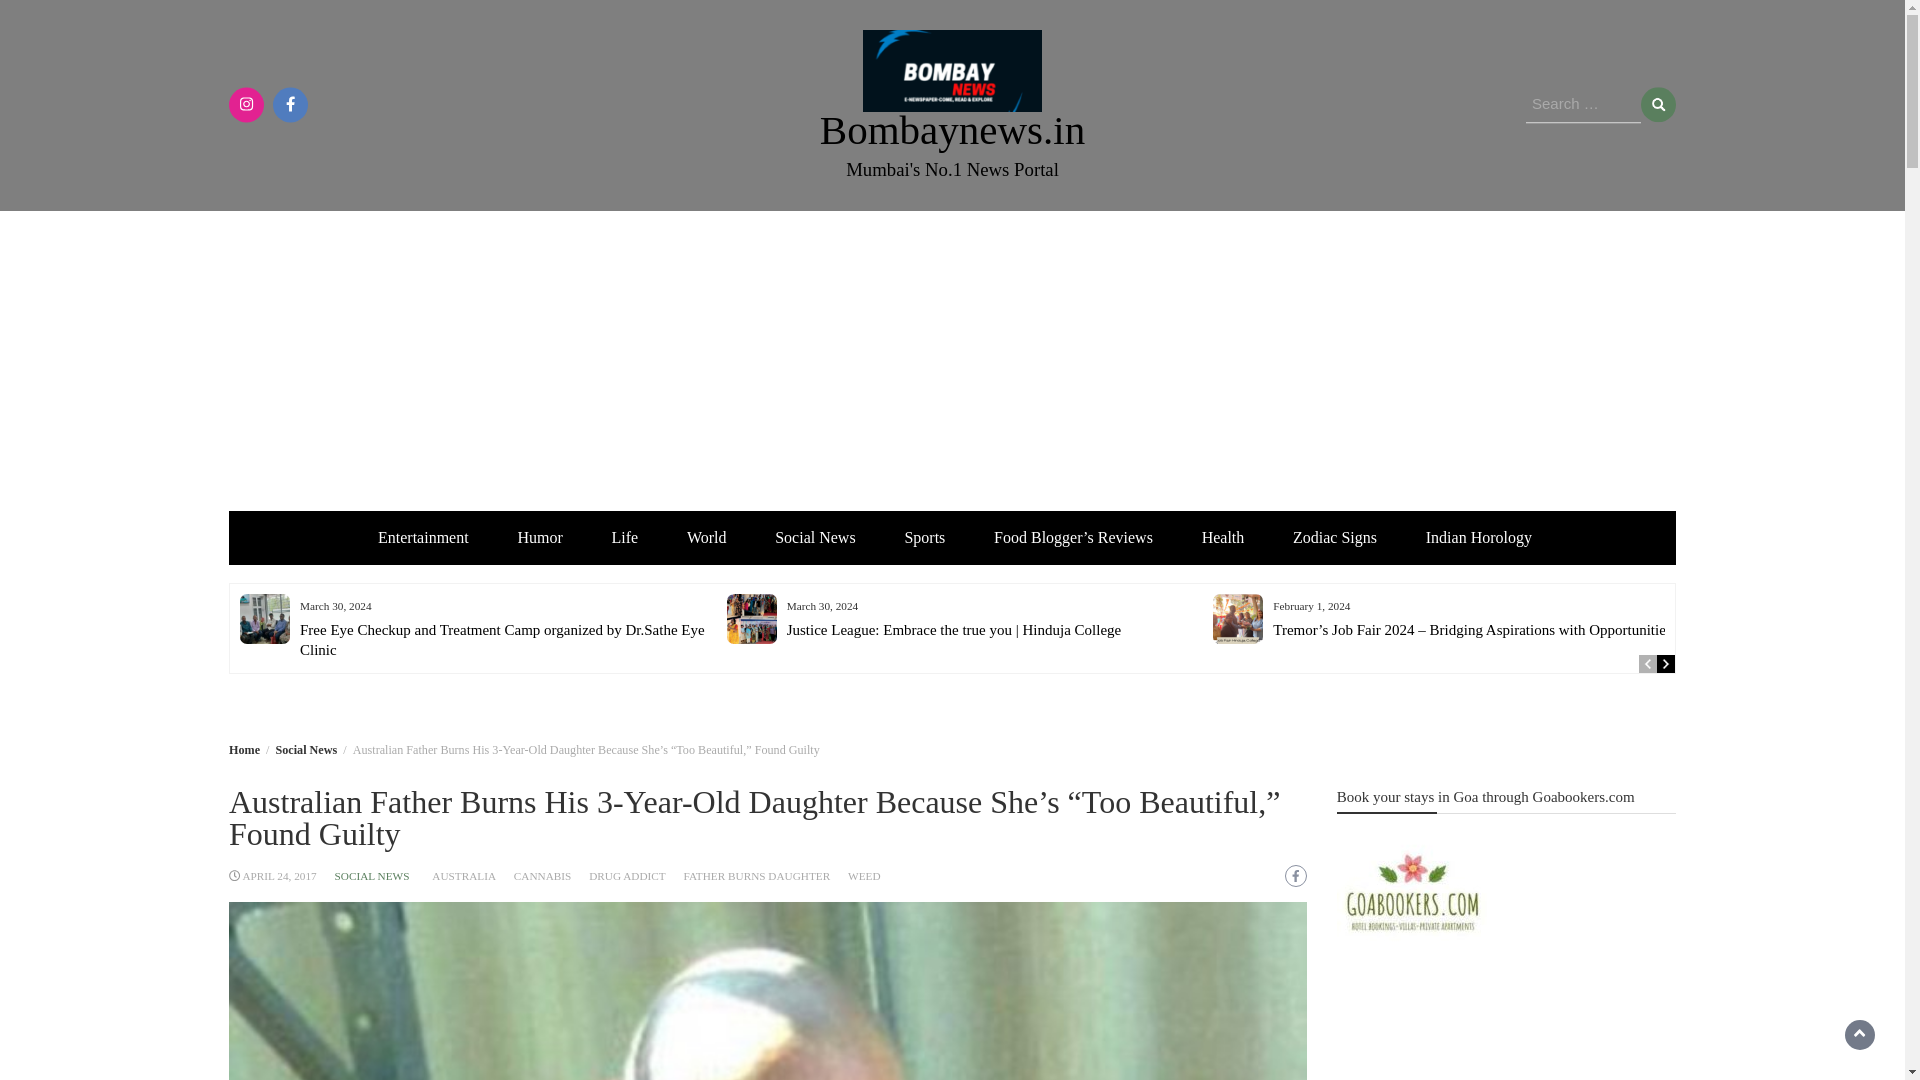 This screenshot has width=1920, height=1080. What do you see at coordinates (706, 536) in the screenshot?
I see `World` at bounding box center [706, 536].